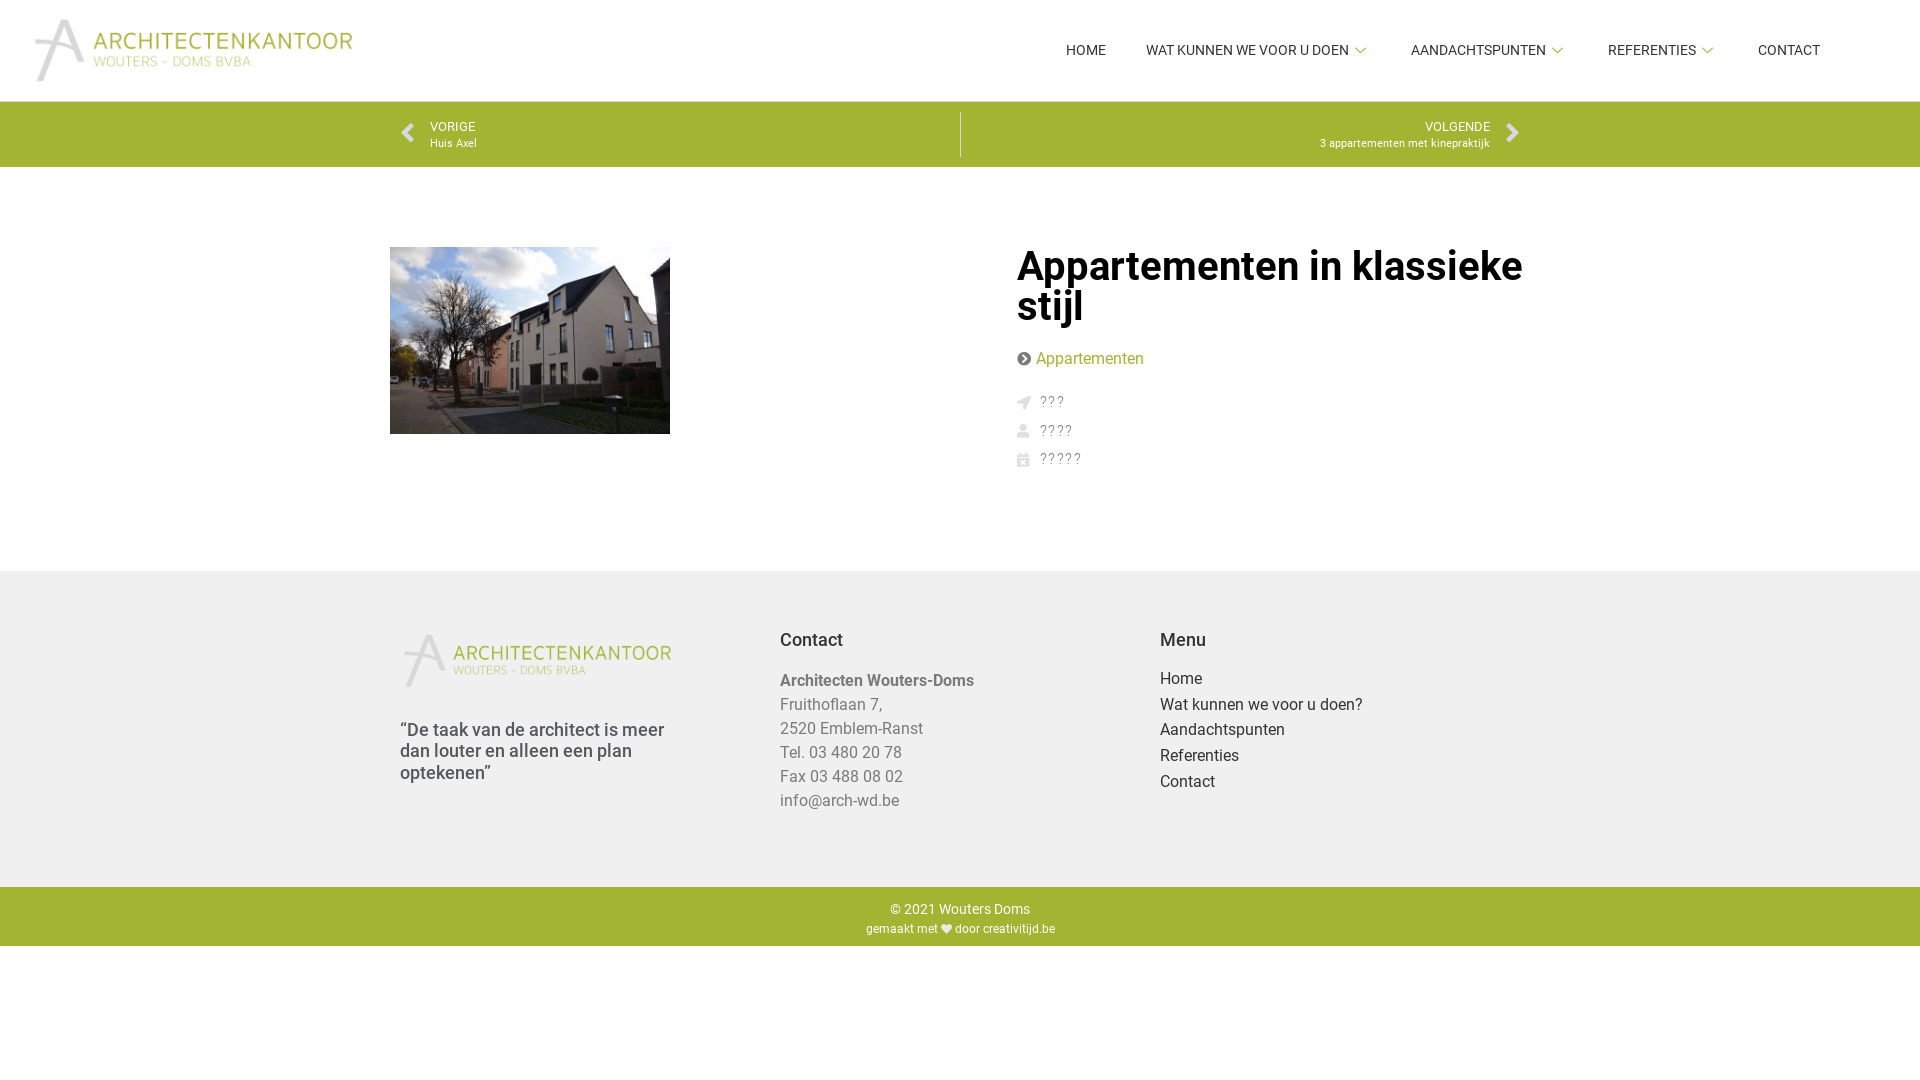 The image size is (1920, 1080). What do you see at coordinates (1340, 680) in the screenshot?
I see `Home` at bounding box center [1340, 680].